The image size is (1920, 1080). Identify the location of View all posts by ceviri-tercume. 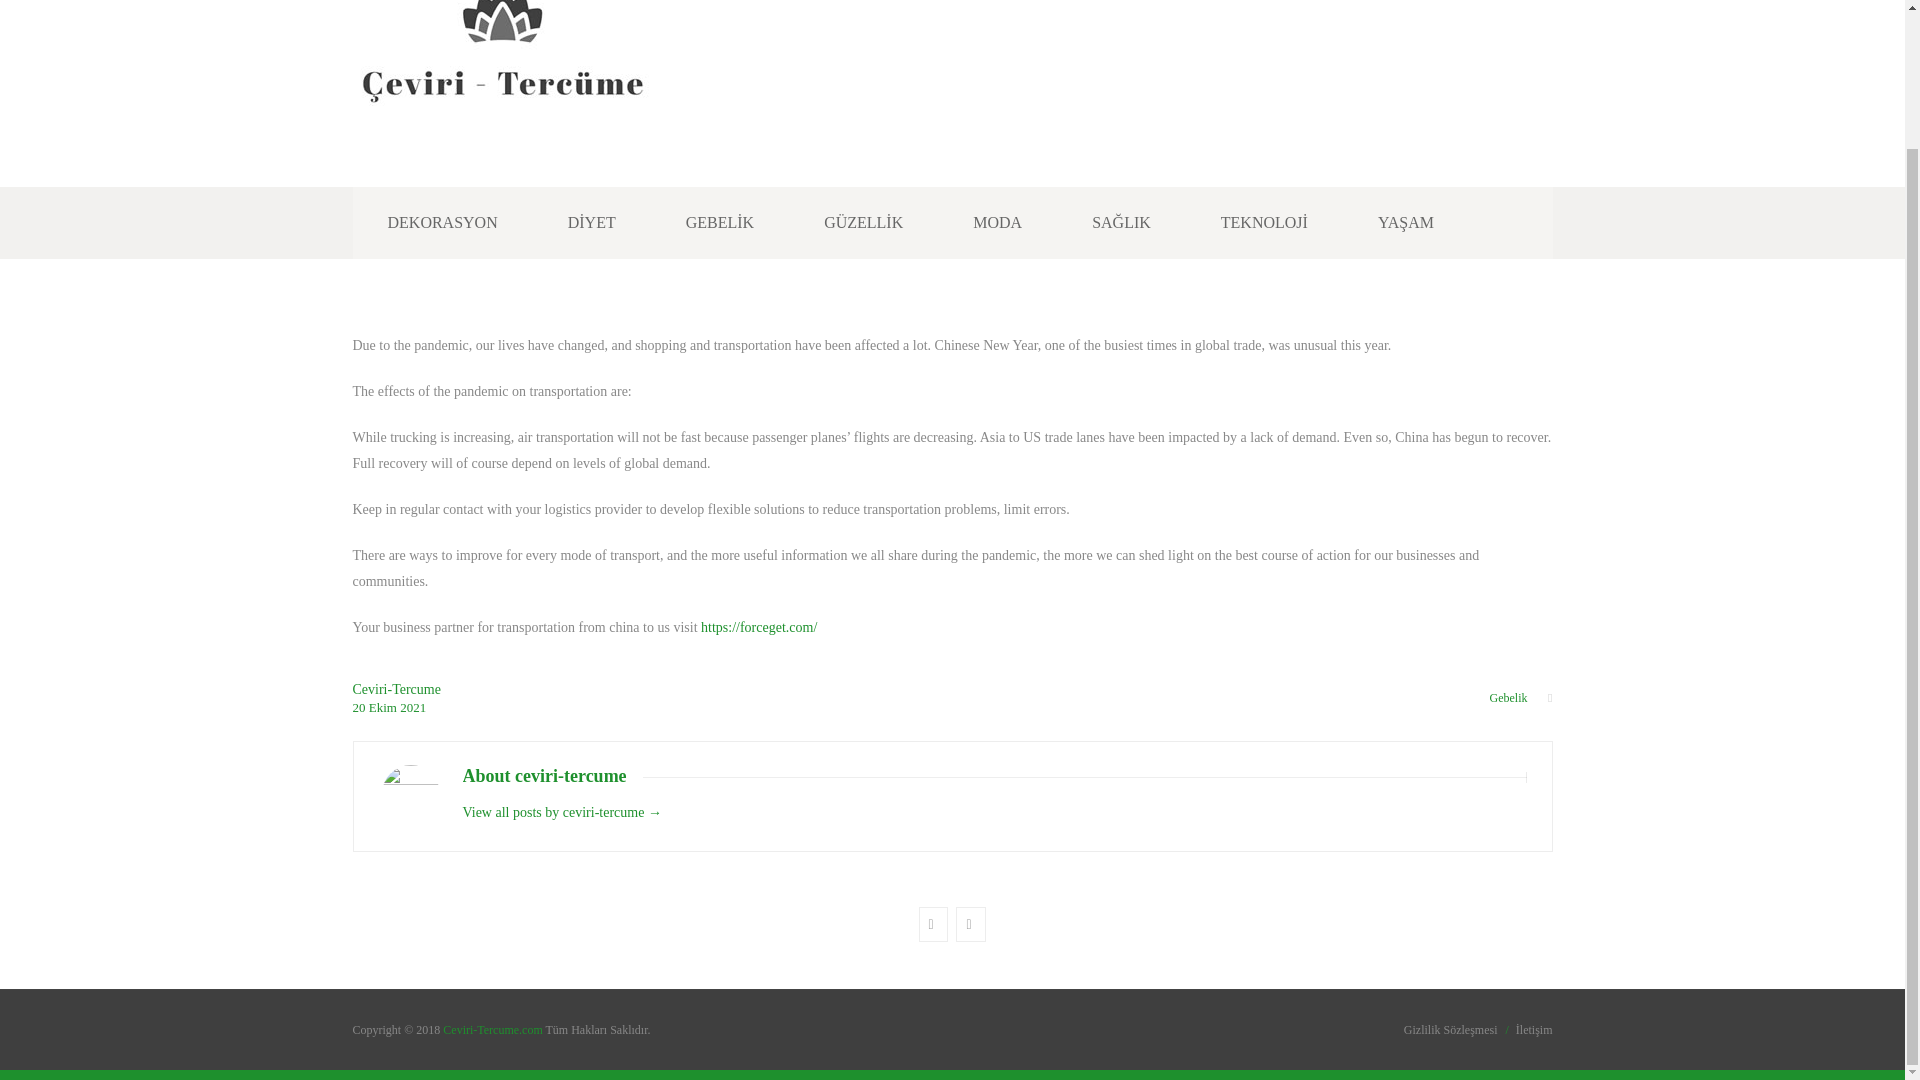
(395, 688).